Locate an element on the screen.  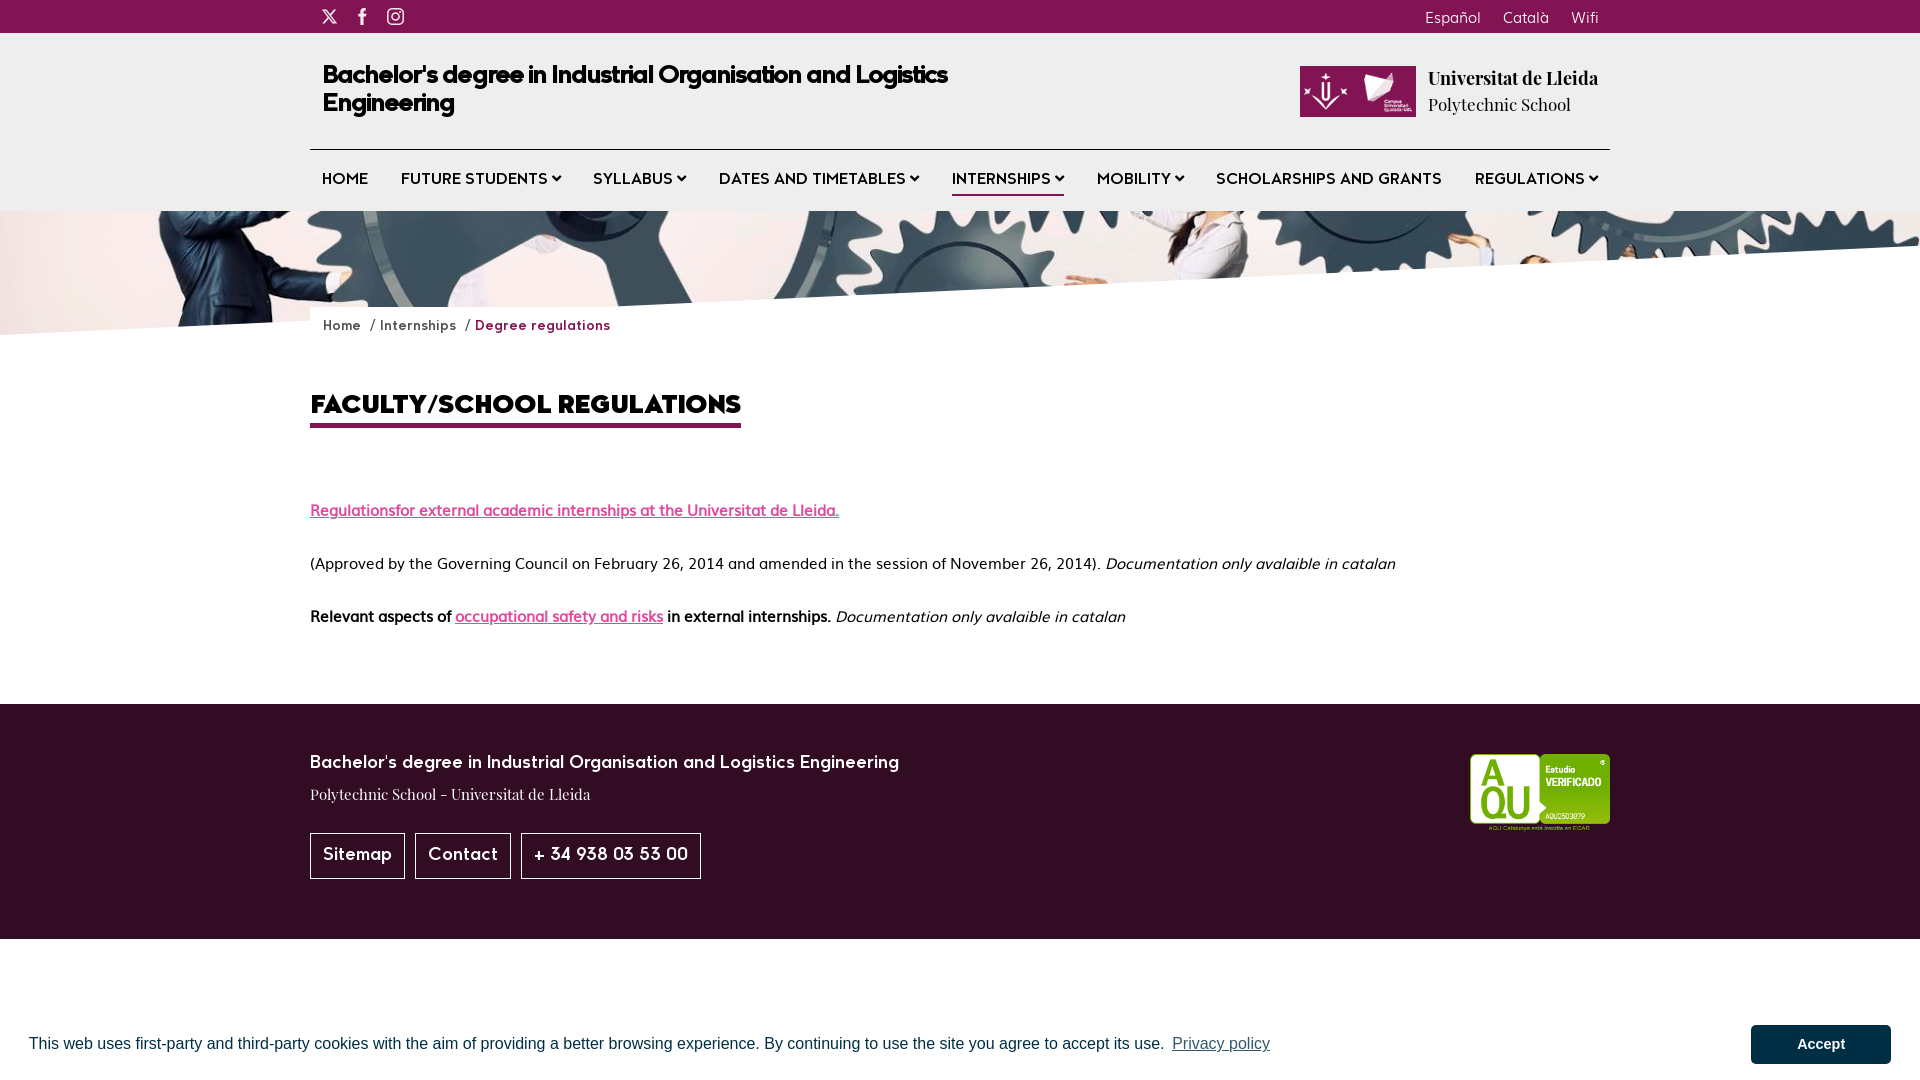
Universitat de Lleida
Polytechnic School is located at coordinates (1513, 91).